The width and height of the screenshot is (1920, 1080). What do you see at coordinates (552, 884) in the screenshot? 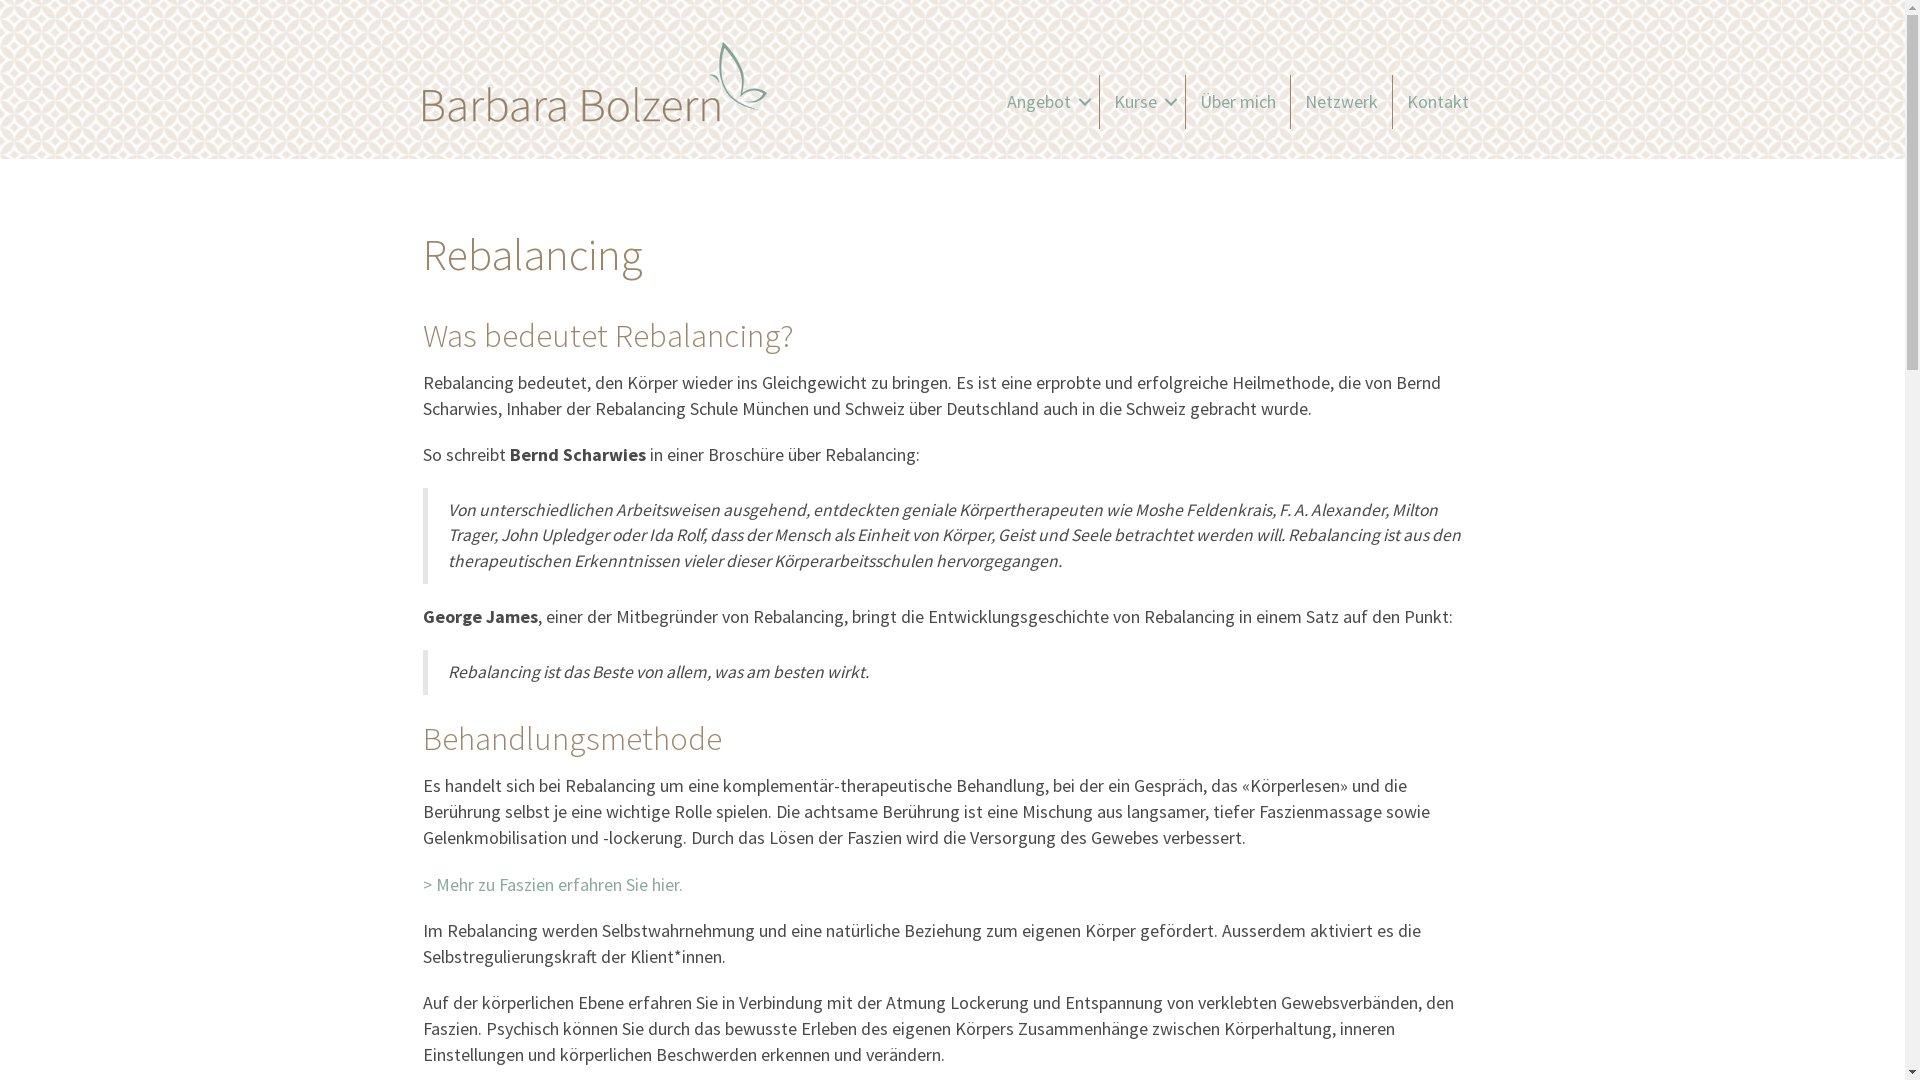
I see `> Mehr zu Faszien erfahren Sie hier.` at bounding box center [552, 884].